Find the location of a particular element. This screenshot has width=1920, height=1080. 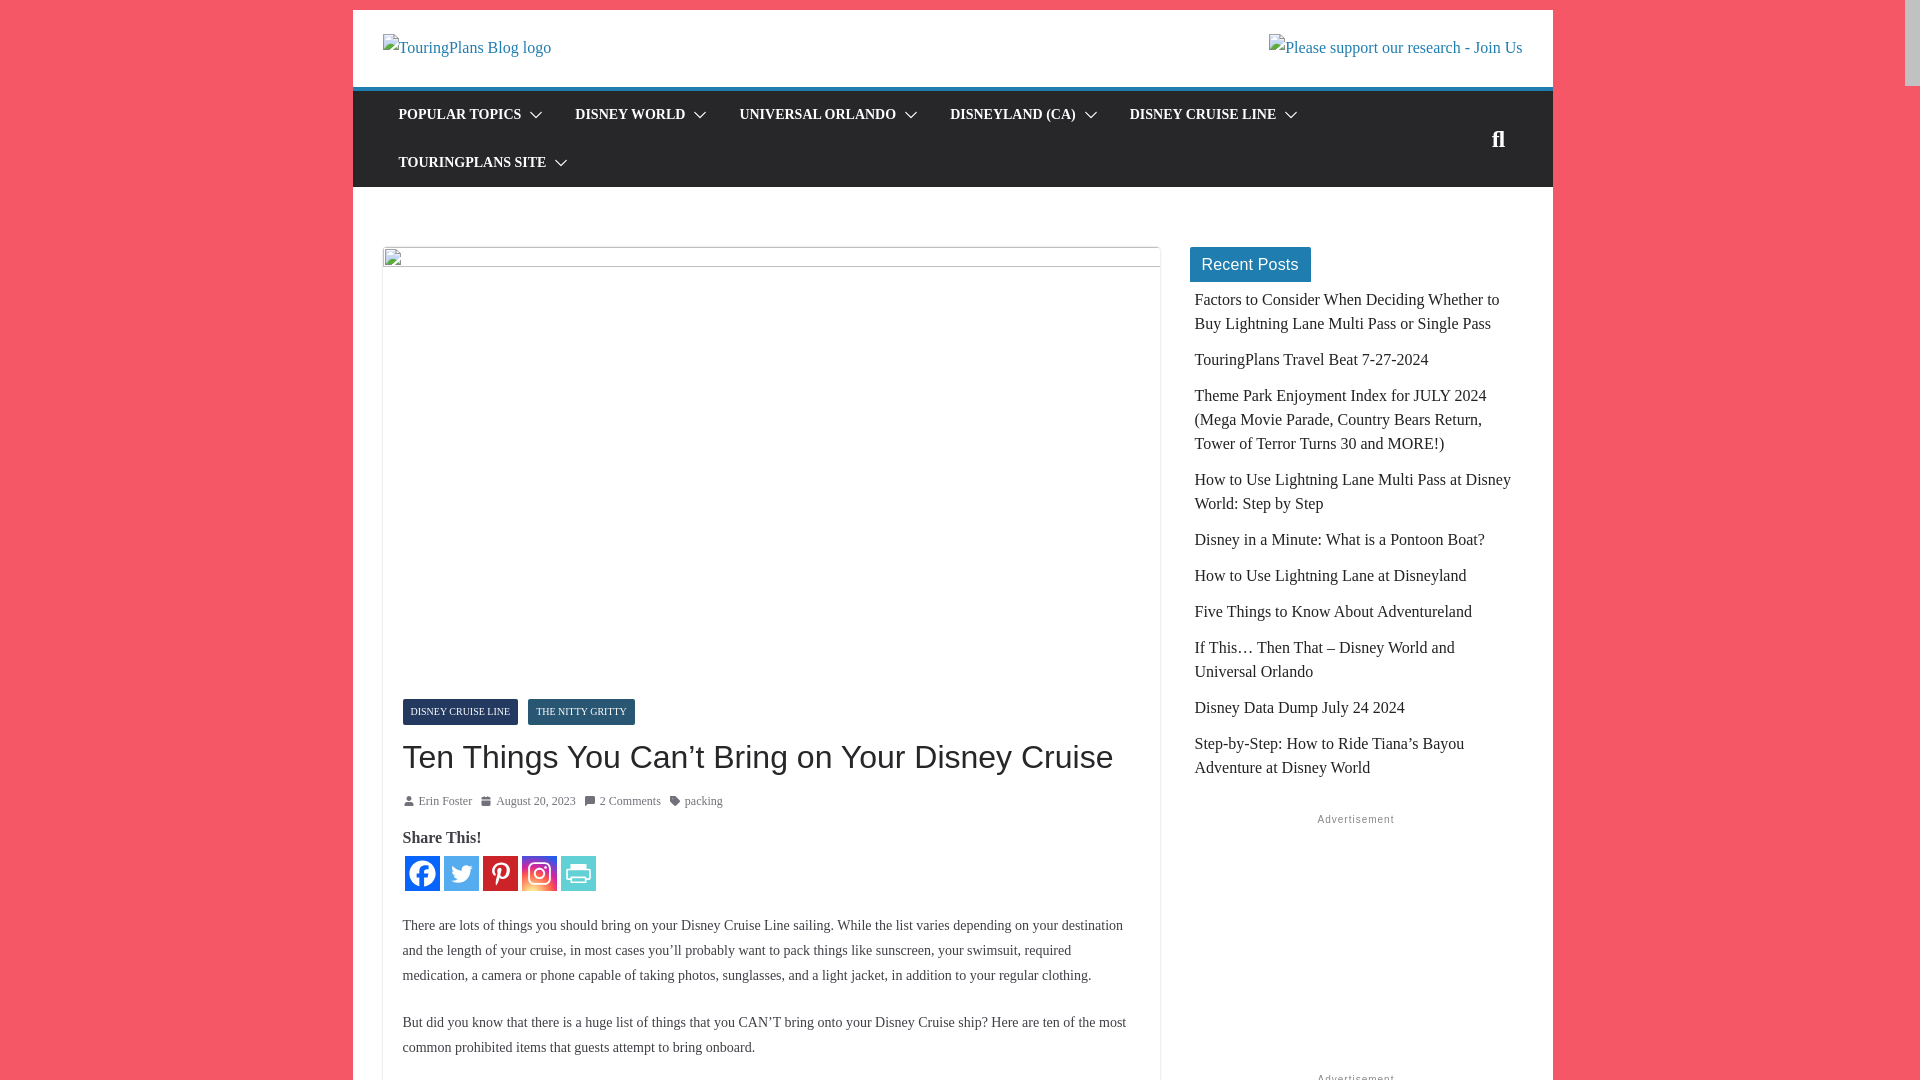

10:00 am is located at coordinates (528, 802).